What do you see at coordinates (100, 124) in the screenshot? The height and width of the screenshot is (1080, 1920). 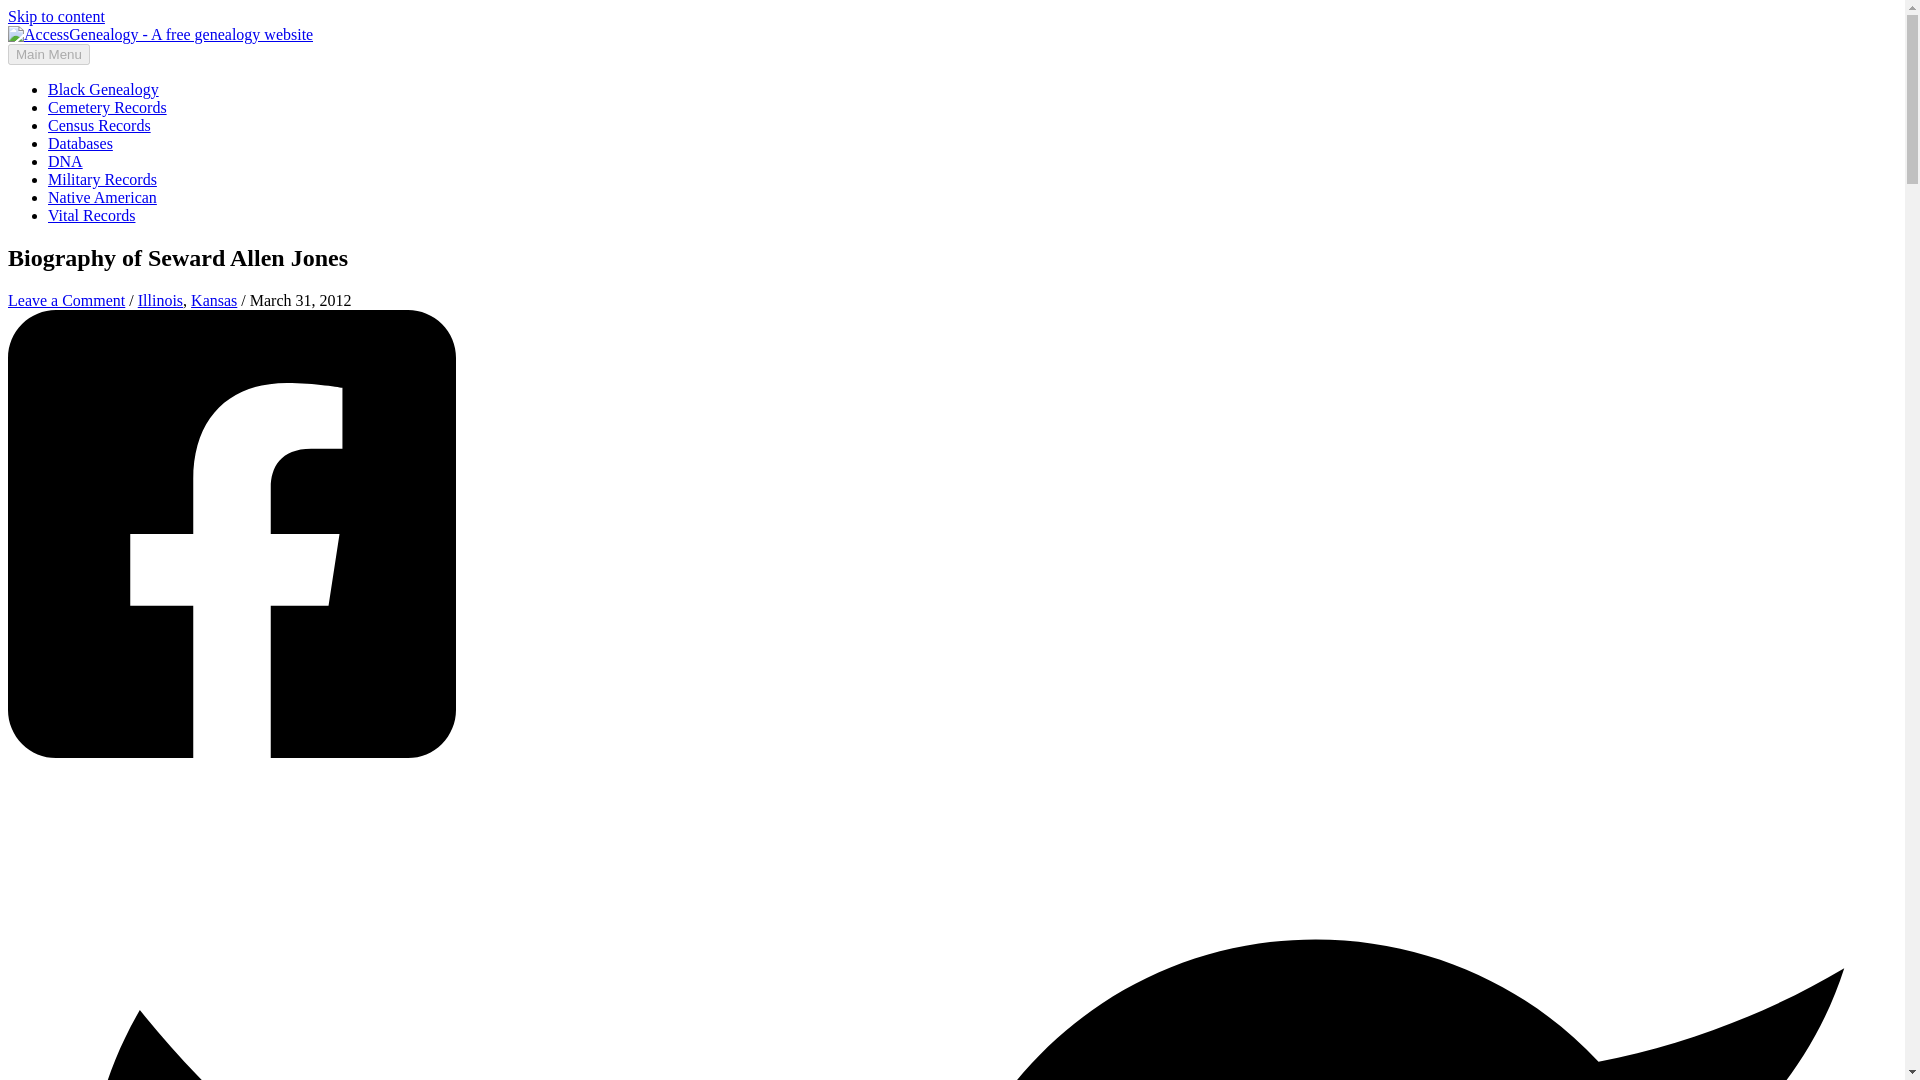 I see `Census Records` at bounding box center [100, 124].